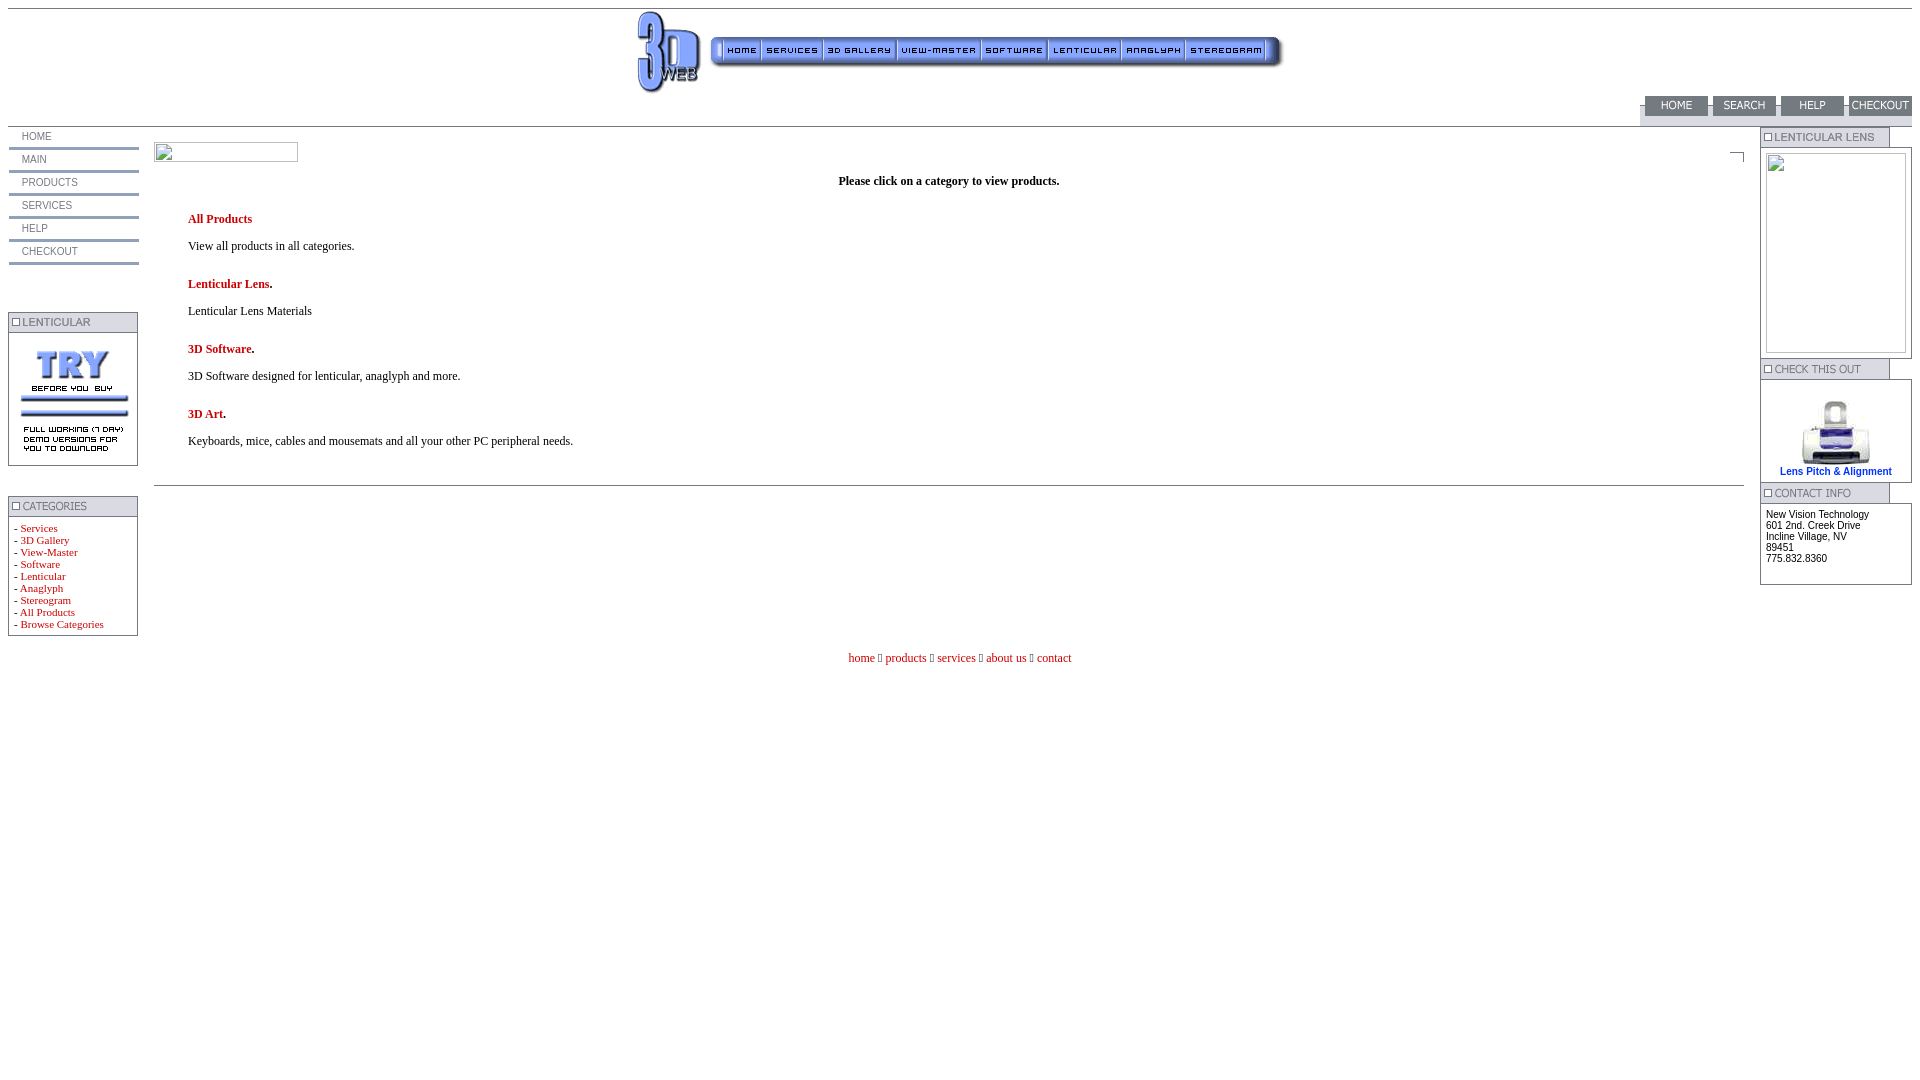  I want to click on 3D Gallery, so click(44, 540).